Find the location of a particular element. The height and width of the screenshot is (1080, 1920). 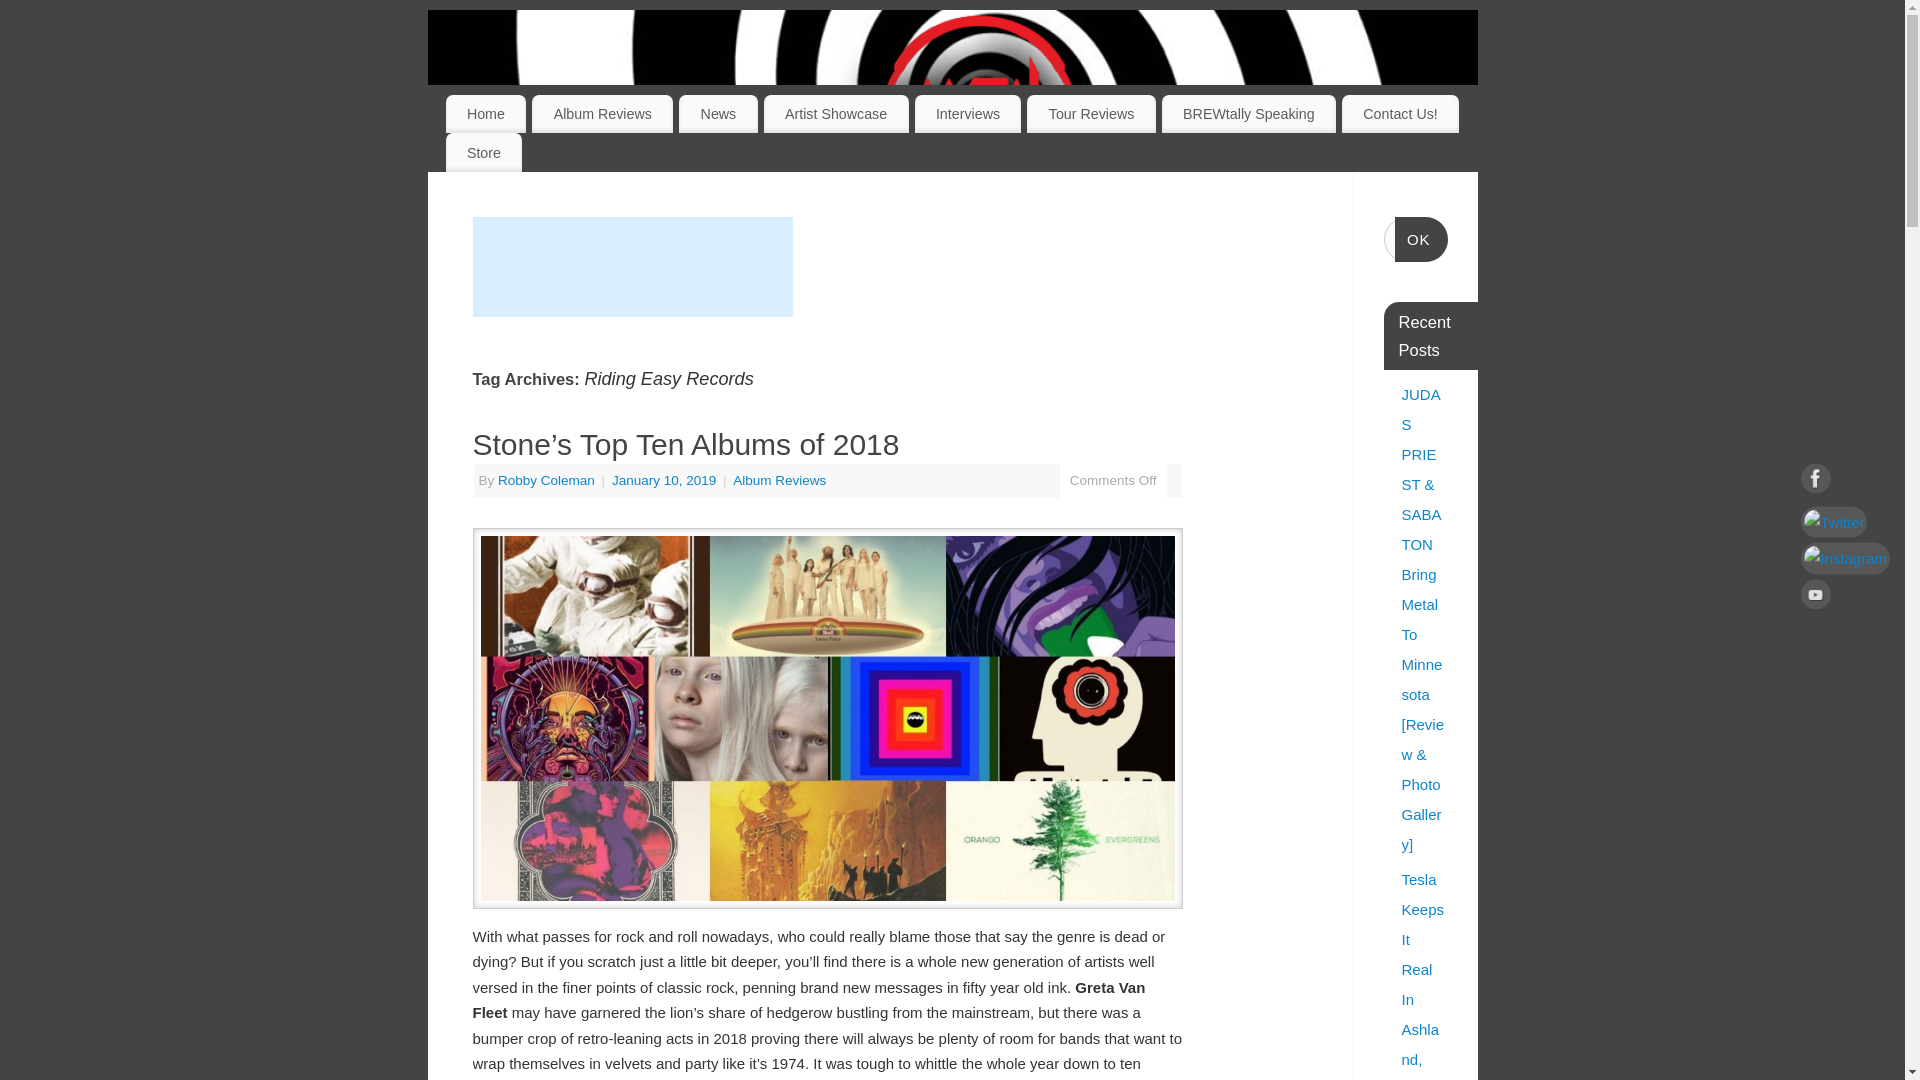

YouTube is located at coordinates (1844, 597).